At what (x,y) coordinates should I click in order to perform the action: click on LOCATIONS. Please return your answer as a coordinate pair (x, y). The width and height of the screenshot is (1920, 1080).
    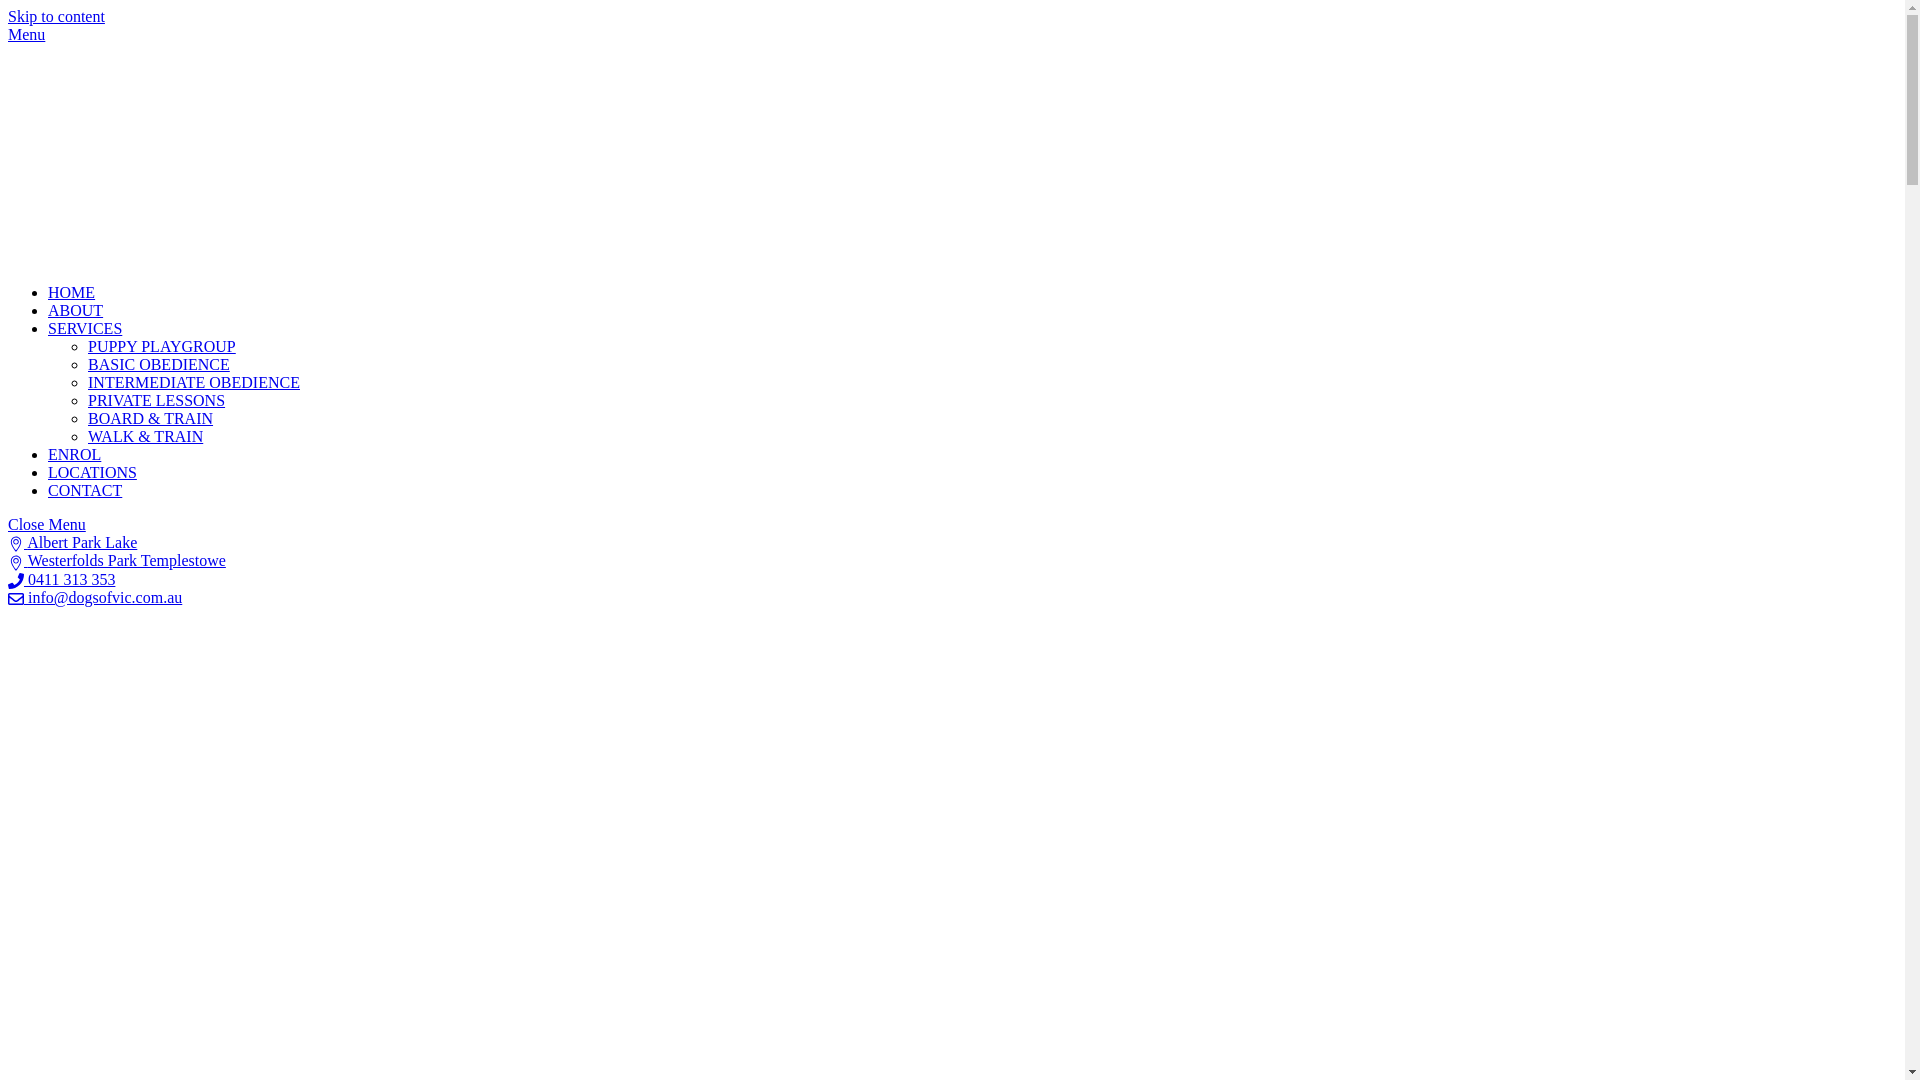
    Looking at the image, I should click on (92, 472).